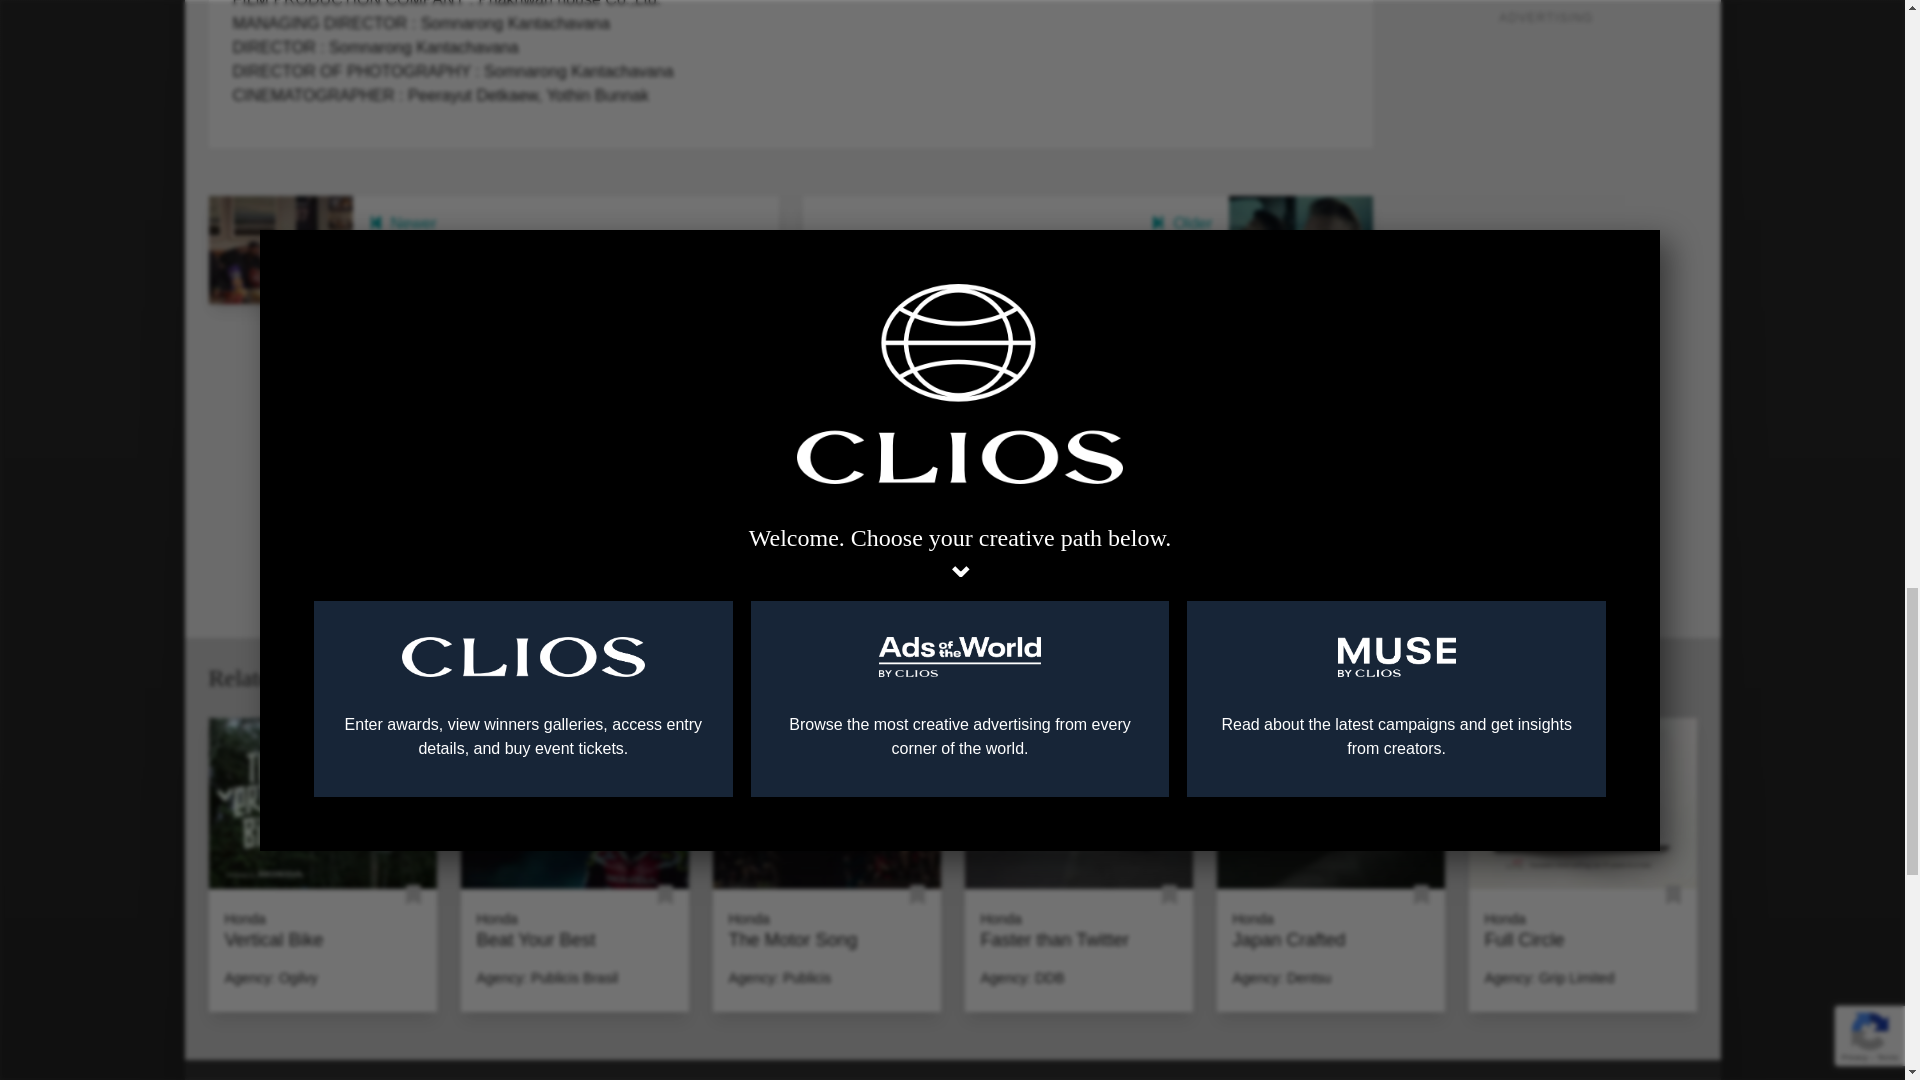 Image resolution: width=1920 pixels, height=1080 pixels. What do you see at coordinates (918, 895) in the screenshot?
I see `Login to Bookmark` at bounding box center [918, 895].